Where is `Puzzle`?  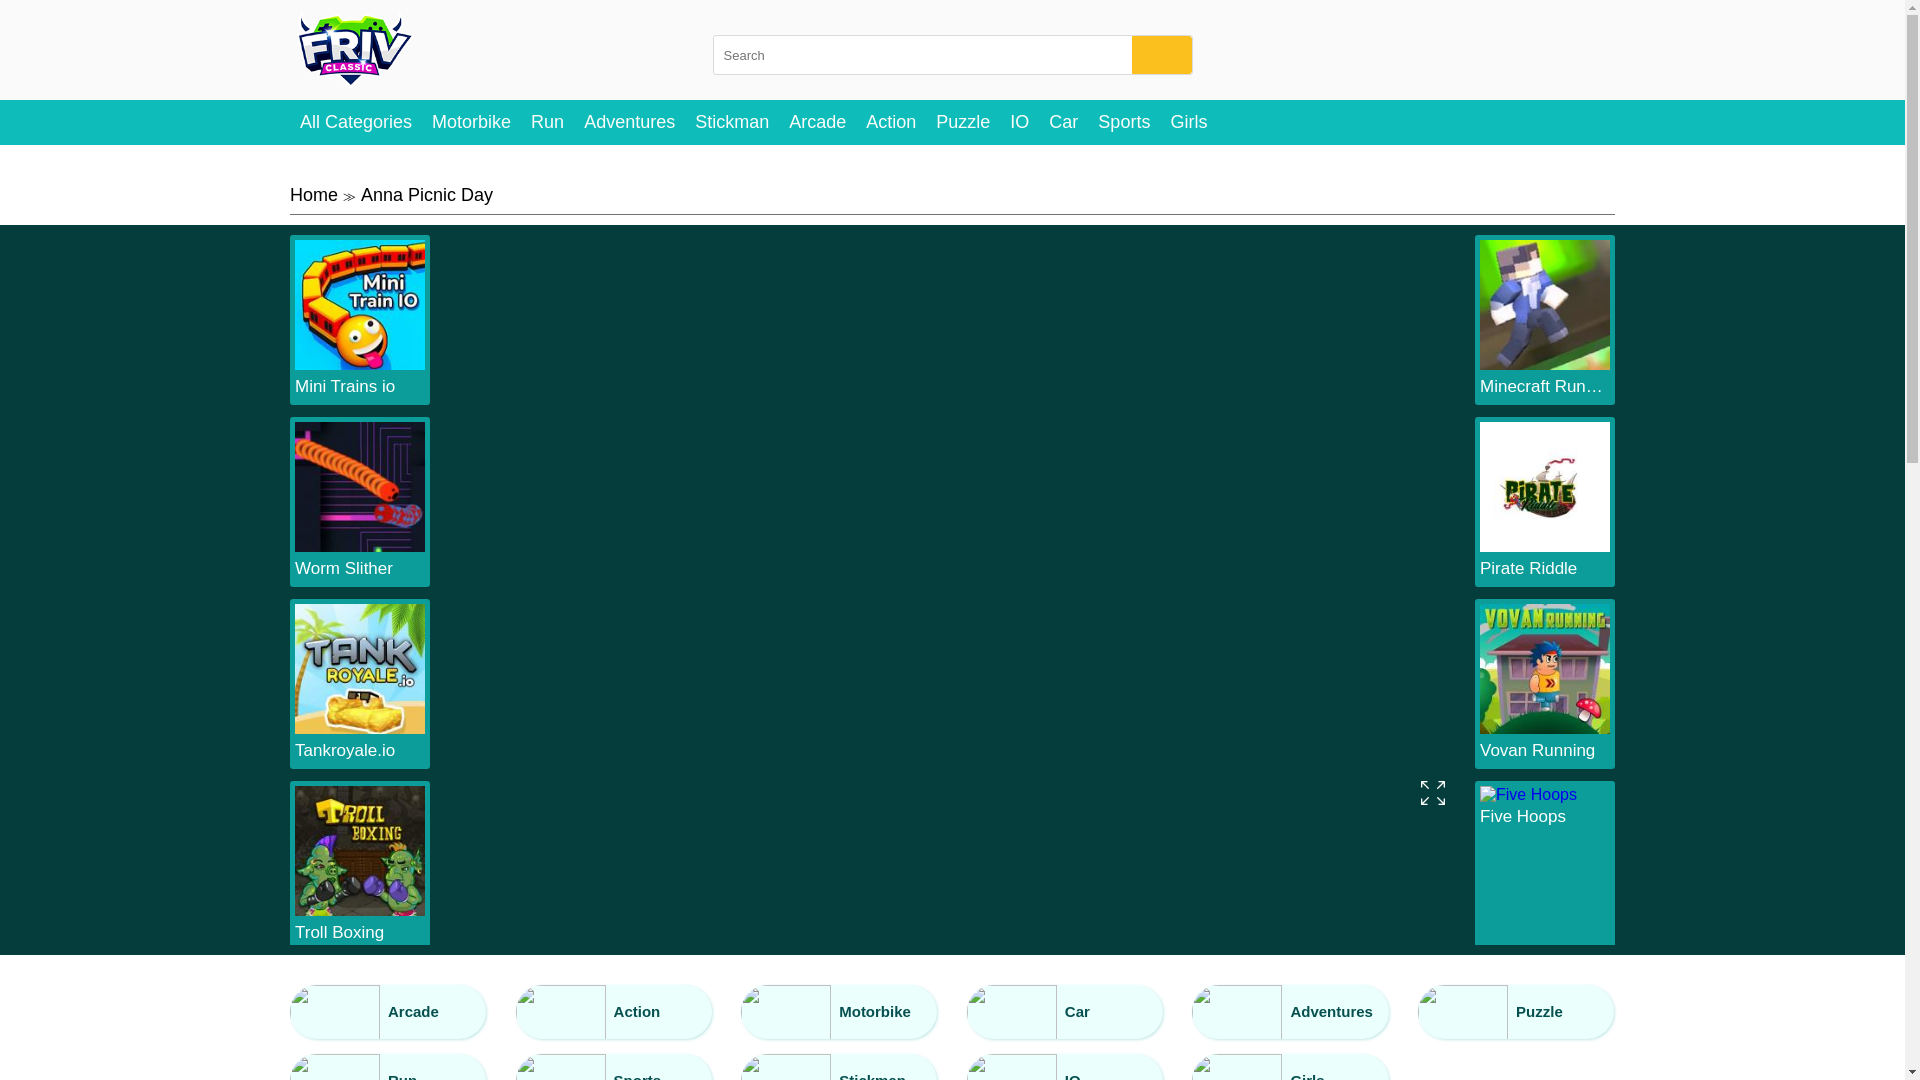
Puzzle is located at coordinates (962, 122).